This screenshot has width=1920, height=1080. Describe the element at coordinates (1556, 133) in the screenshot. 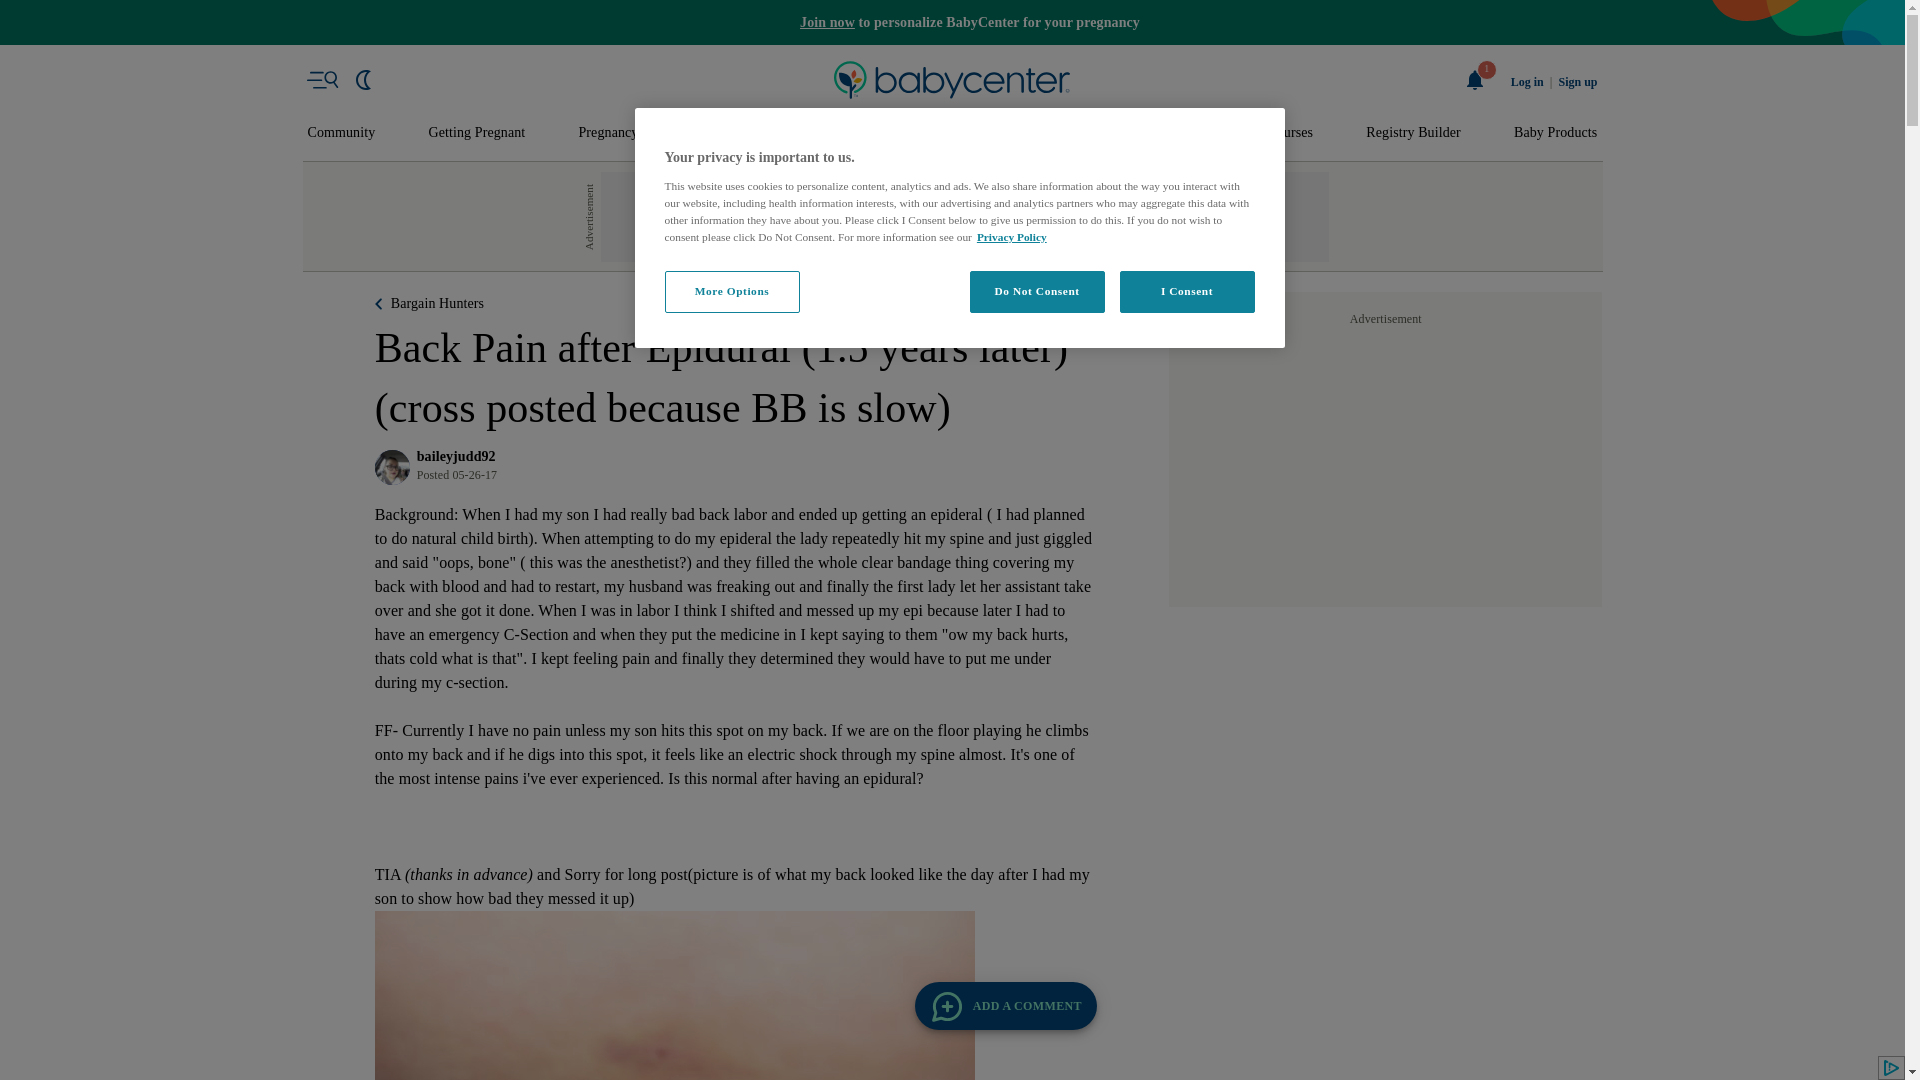

I see `Baby Products` at that location.